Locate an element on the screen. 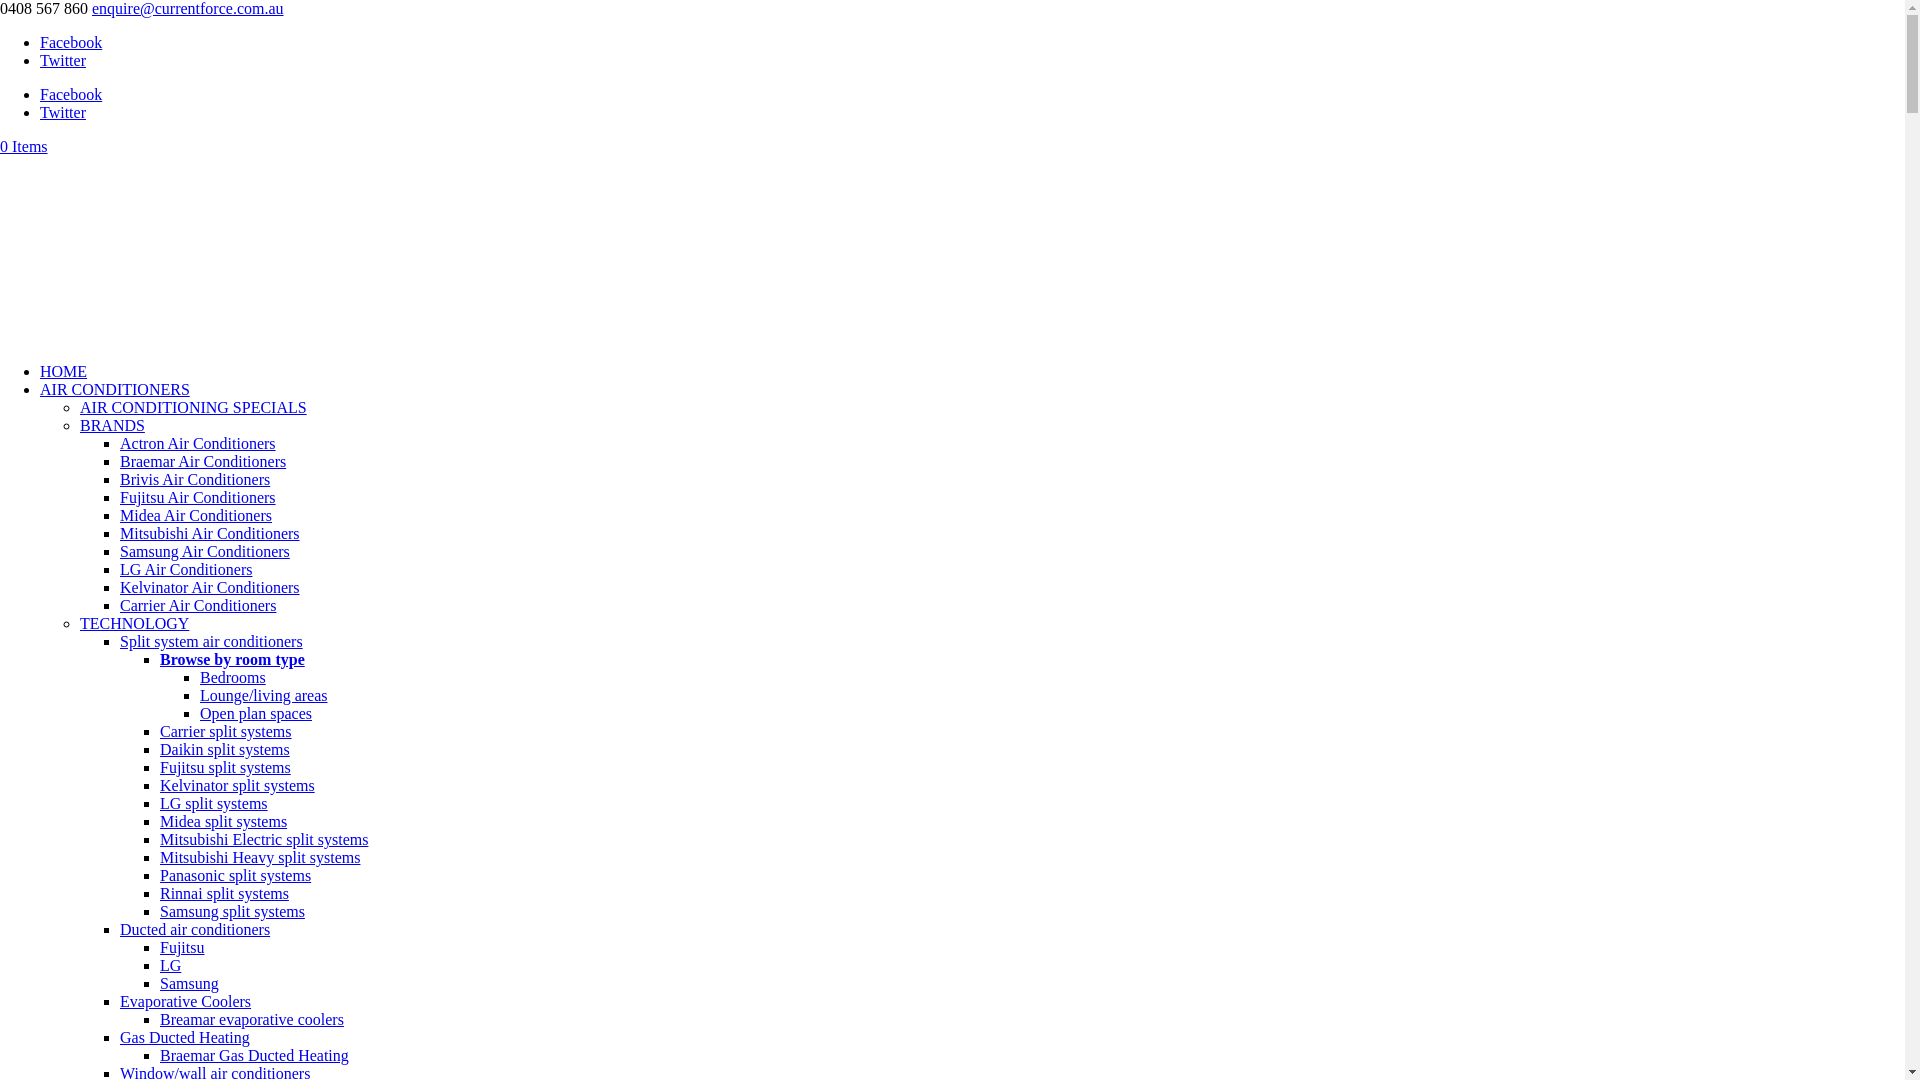  Open plan spaces is located at coordinates (256, 714).